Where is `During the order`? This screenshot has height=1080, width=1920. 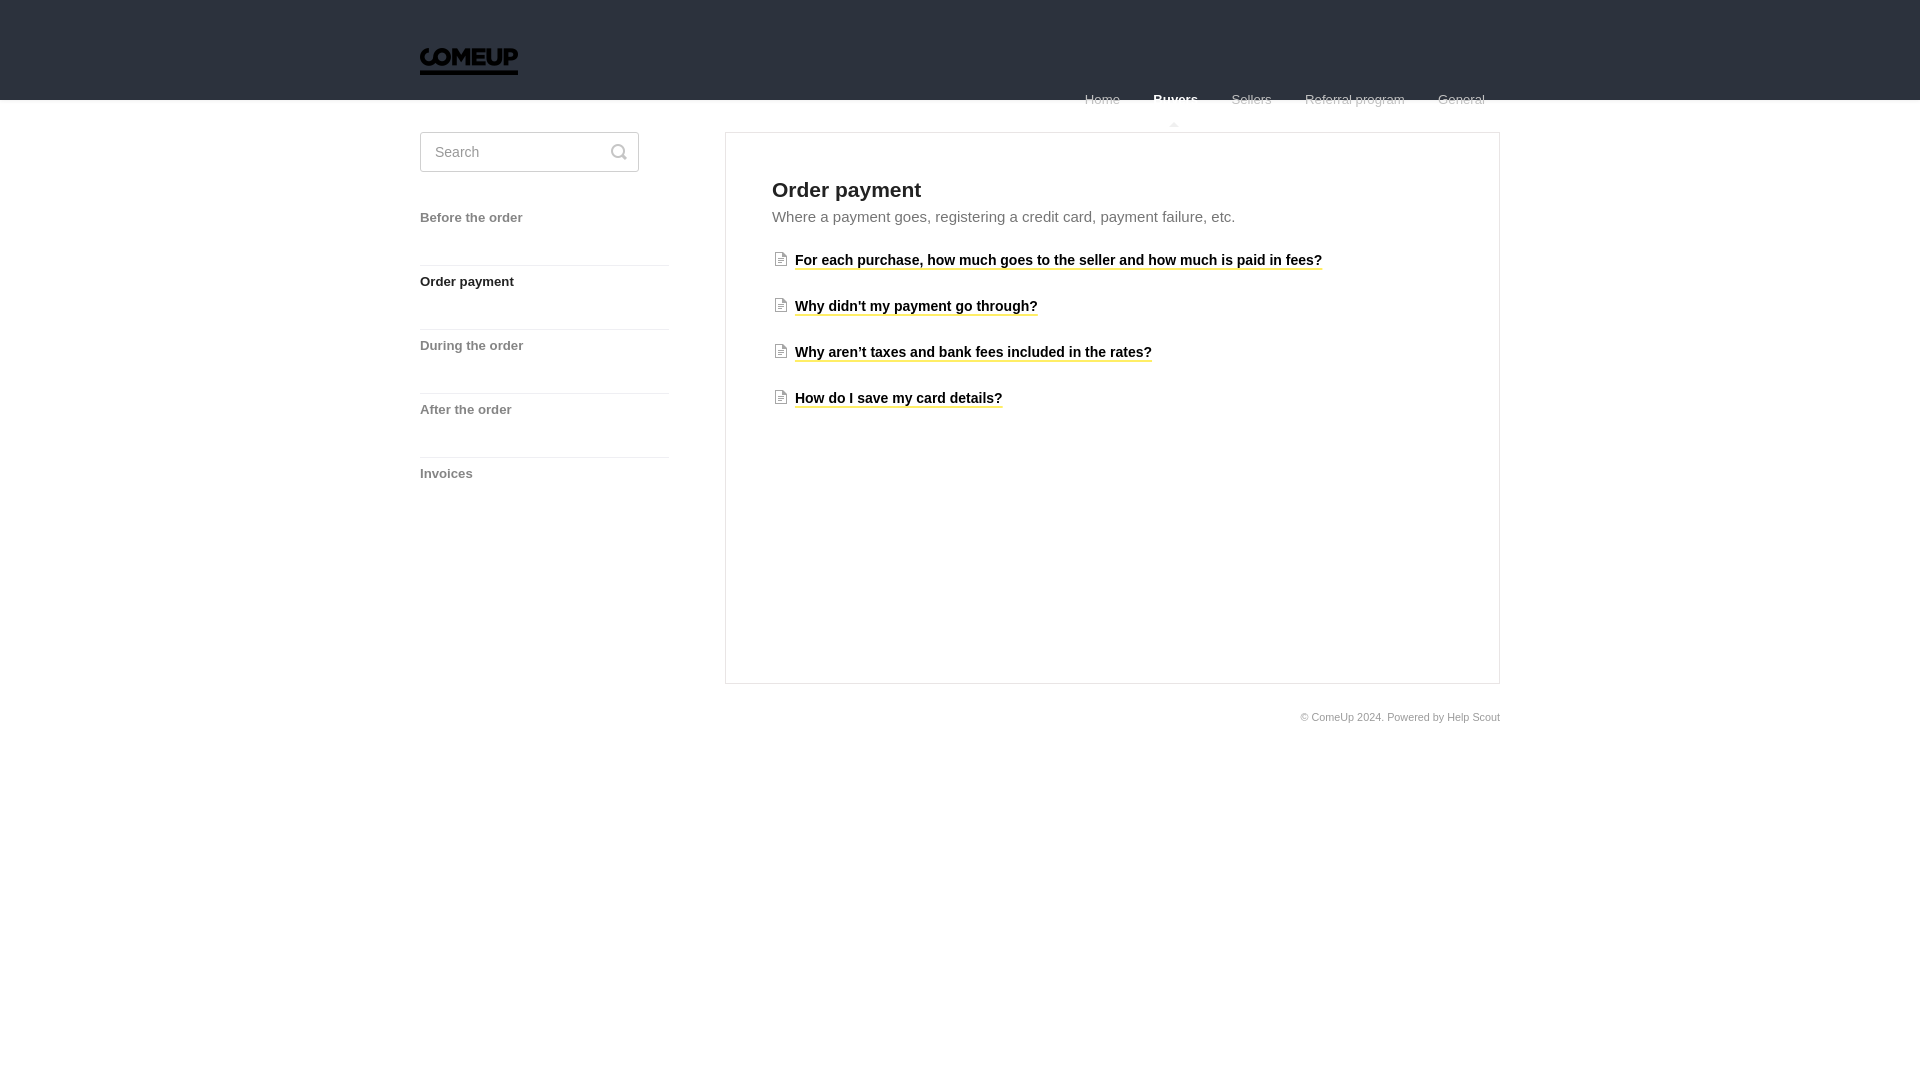
During the order is located at coordinates (478, 360).